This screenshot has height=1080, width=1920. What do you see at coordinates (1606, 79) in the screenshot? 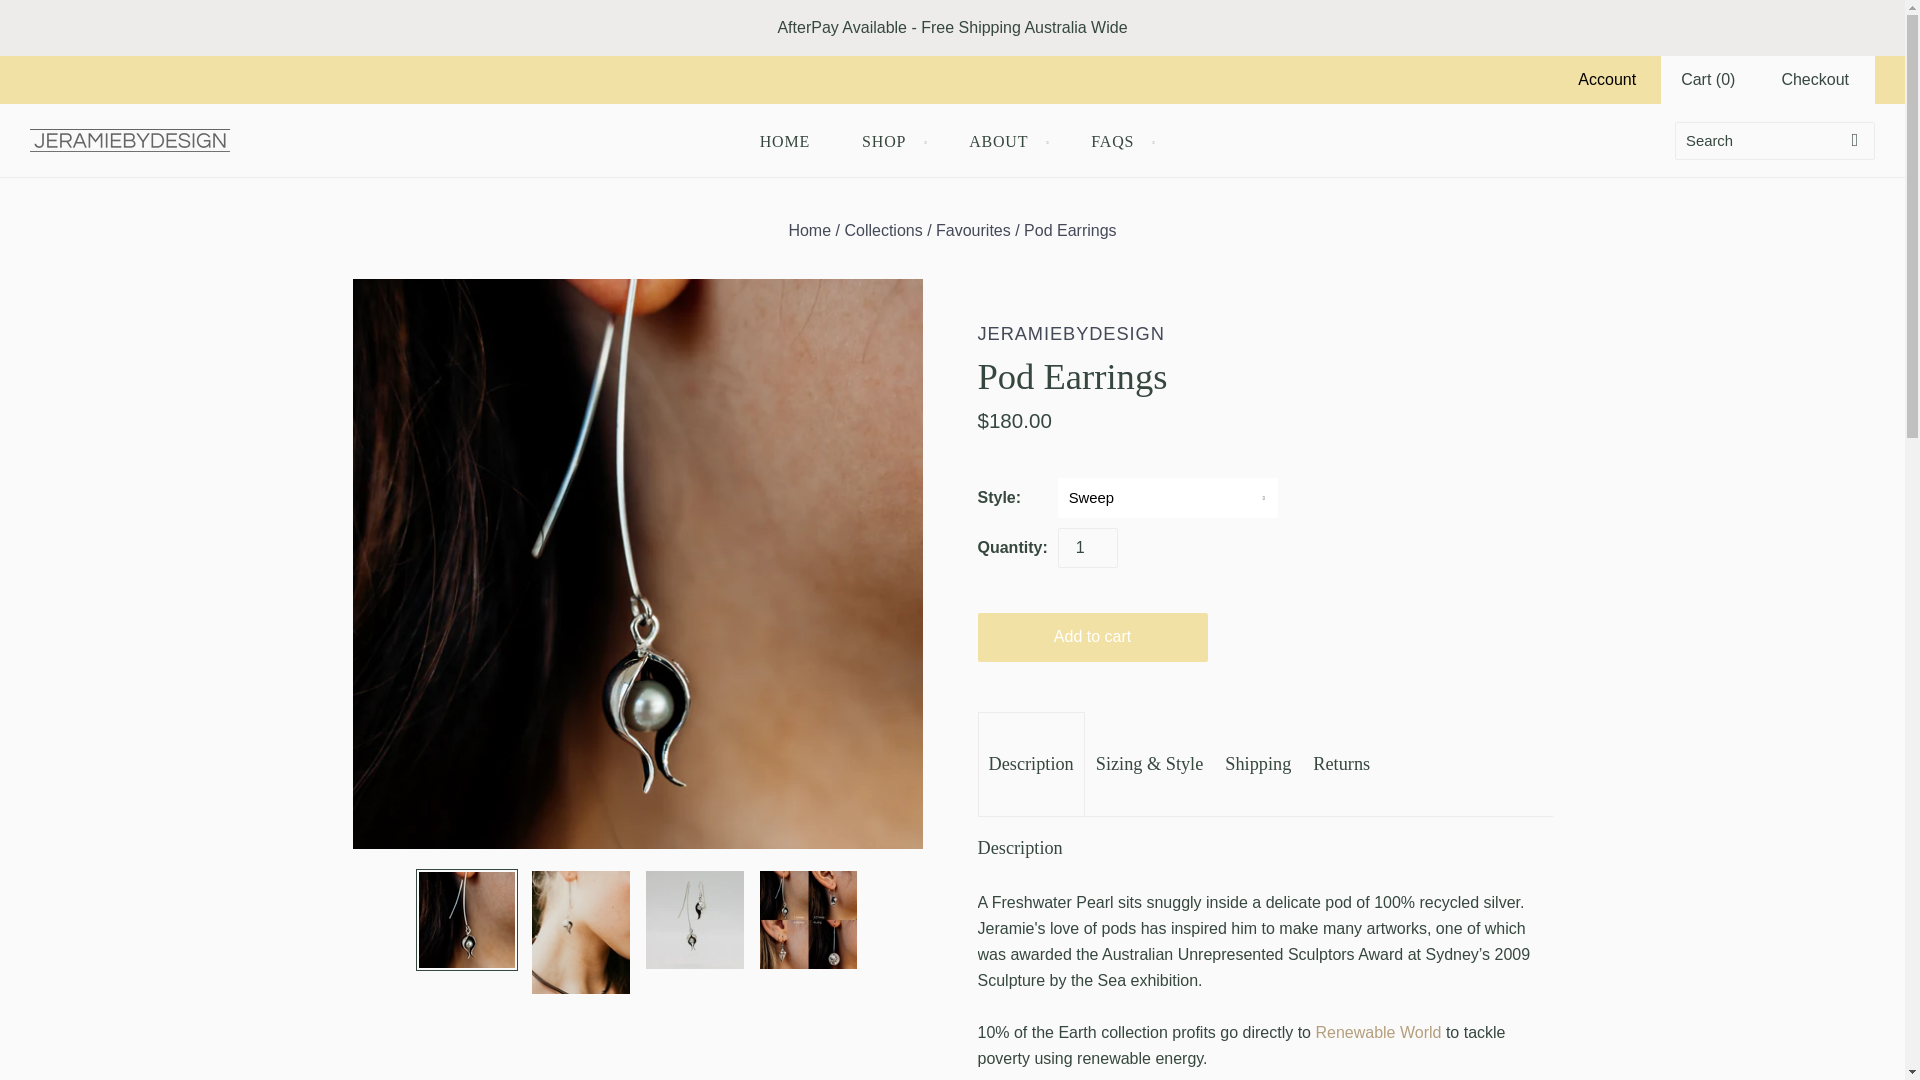
I see `Account` at bounding box center [1606, 79].